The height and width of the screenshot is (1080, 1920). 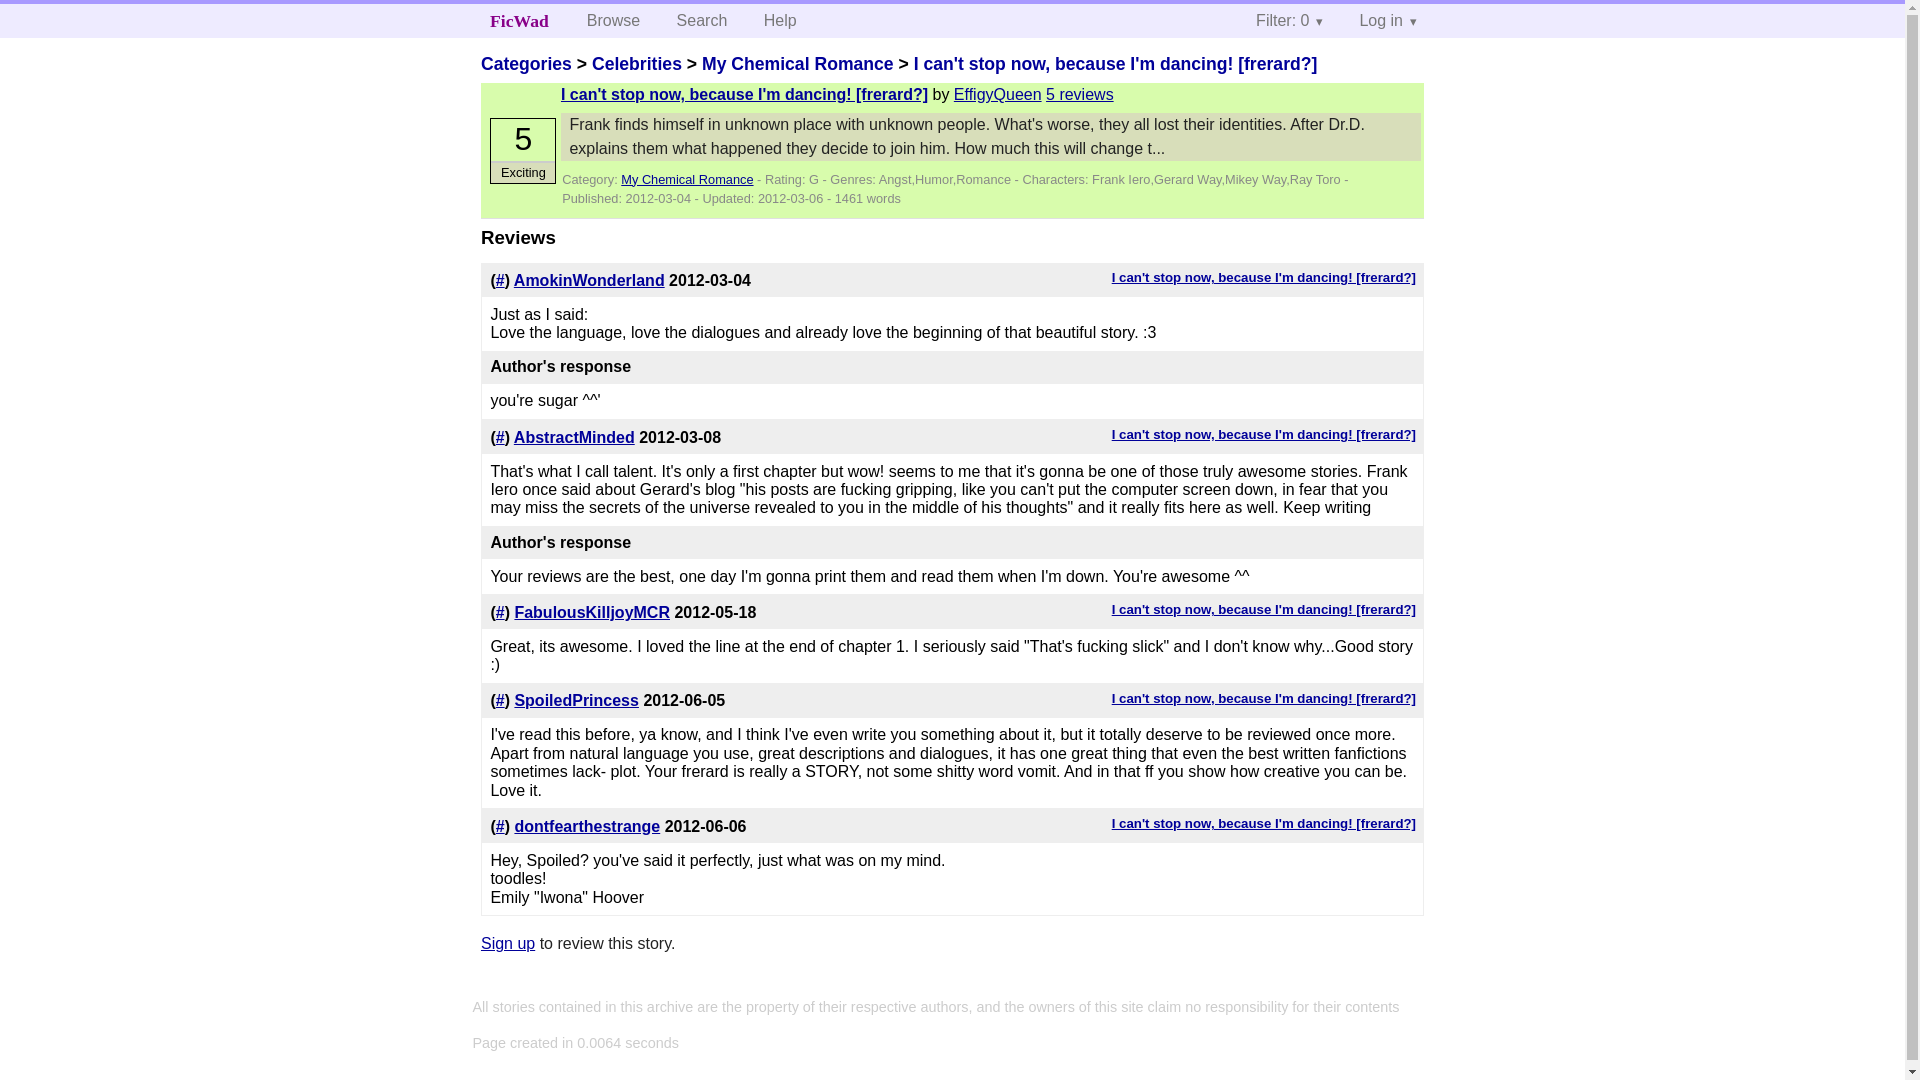 What do you see at coordinates (613, 20) in the screenshot?
I see `Browse` at bounding box center [613, 20].